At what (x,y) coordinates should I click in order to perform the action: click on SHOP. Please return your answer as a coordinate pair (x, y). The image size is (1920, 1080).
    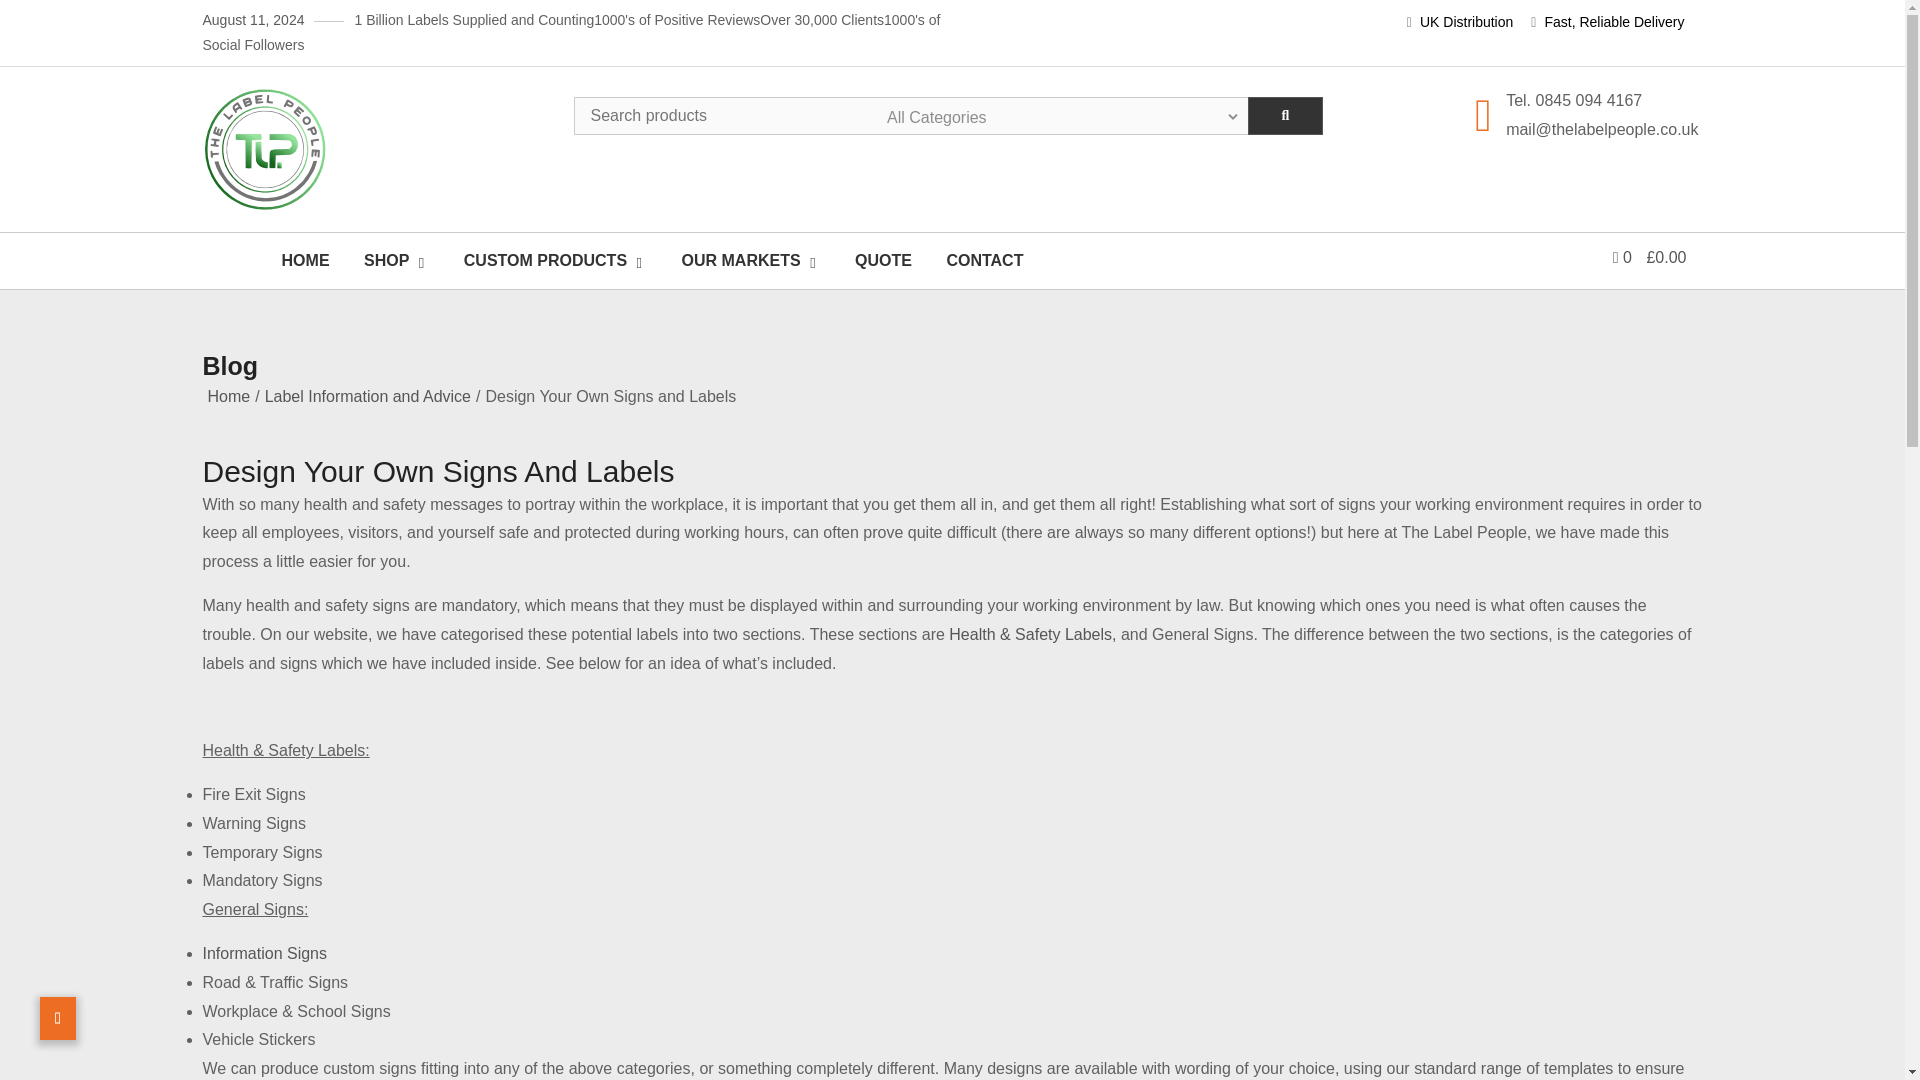
    Looking at the image, I should click on (404, 260).